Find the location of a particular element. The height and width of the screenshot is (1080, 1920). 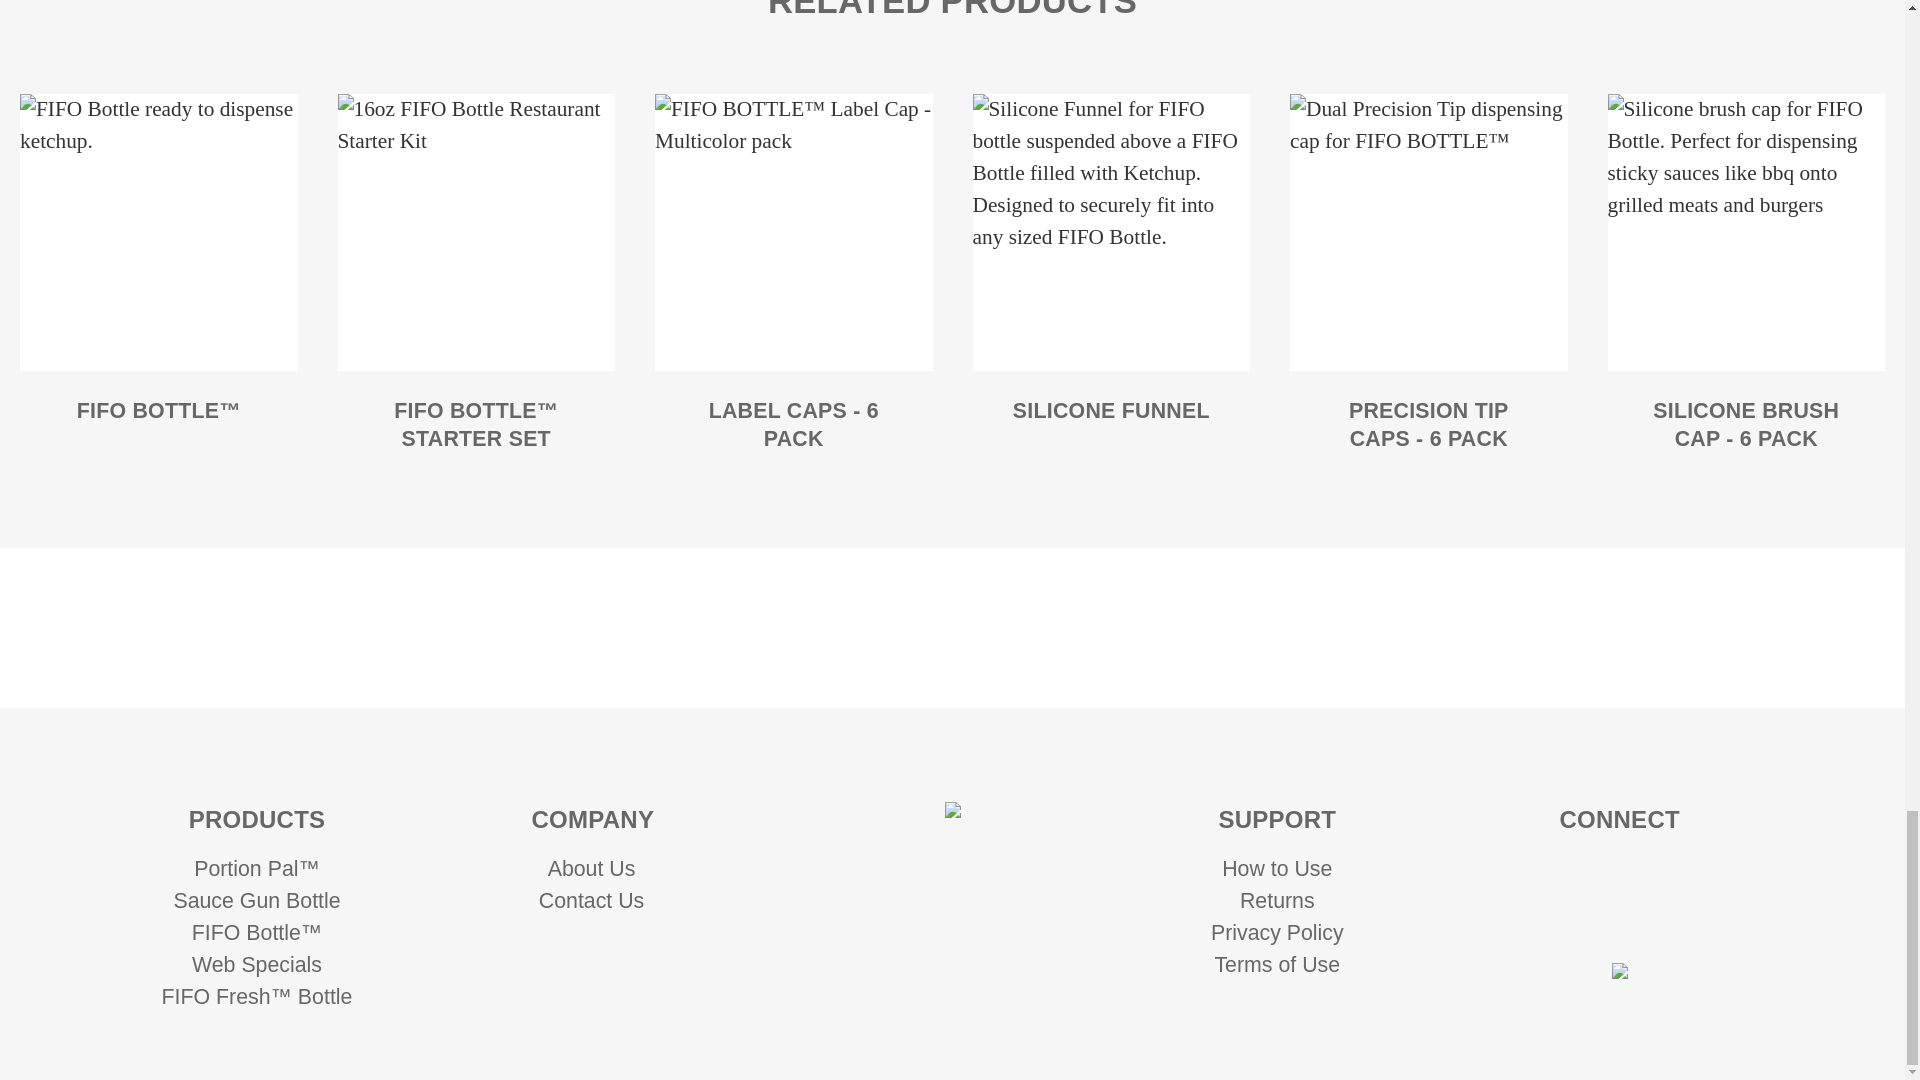

Instagram is located at coordinates (1560, 876).